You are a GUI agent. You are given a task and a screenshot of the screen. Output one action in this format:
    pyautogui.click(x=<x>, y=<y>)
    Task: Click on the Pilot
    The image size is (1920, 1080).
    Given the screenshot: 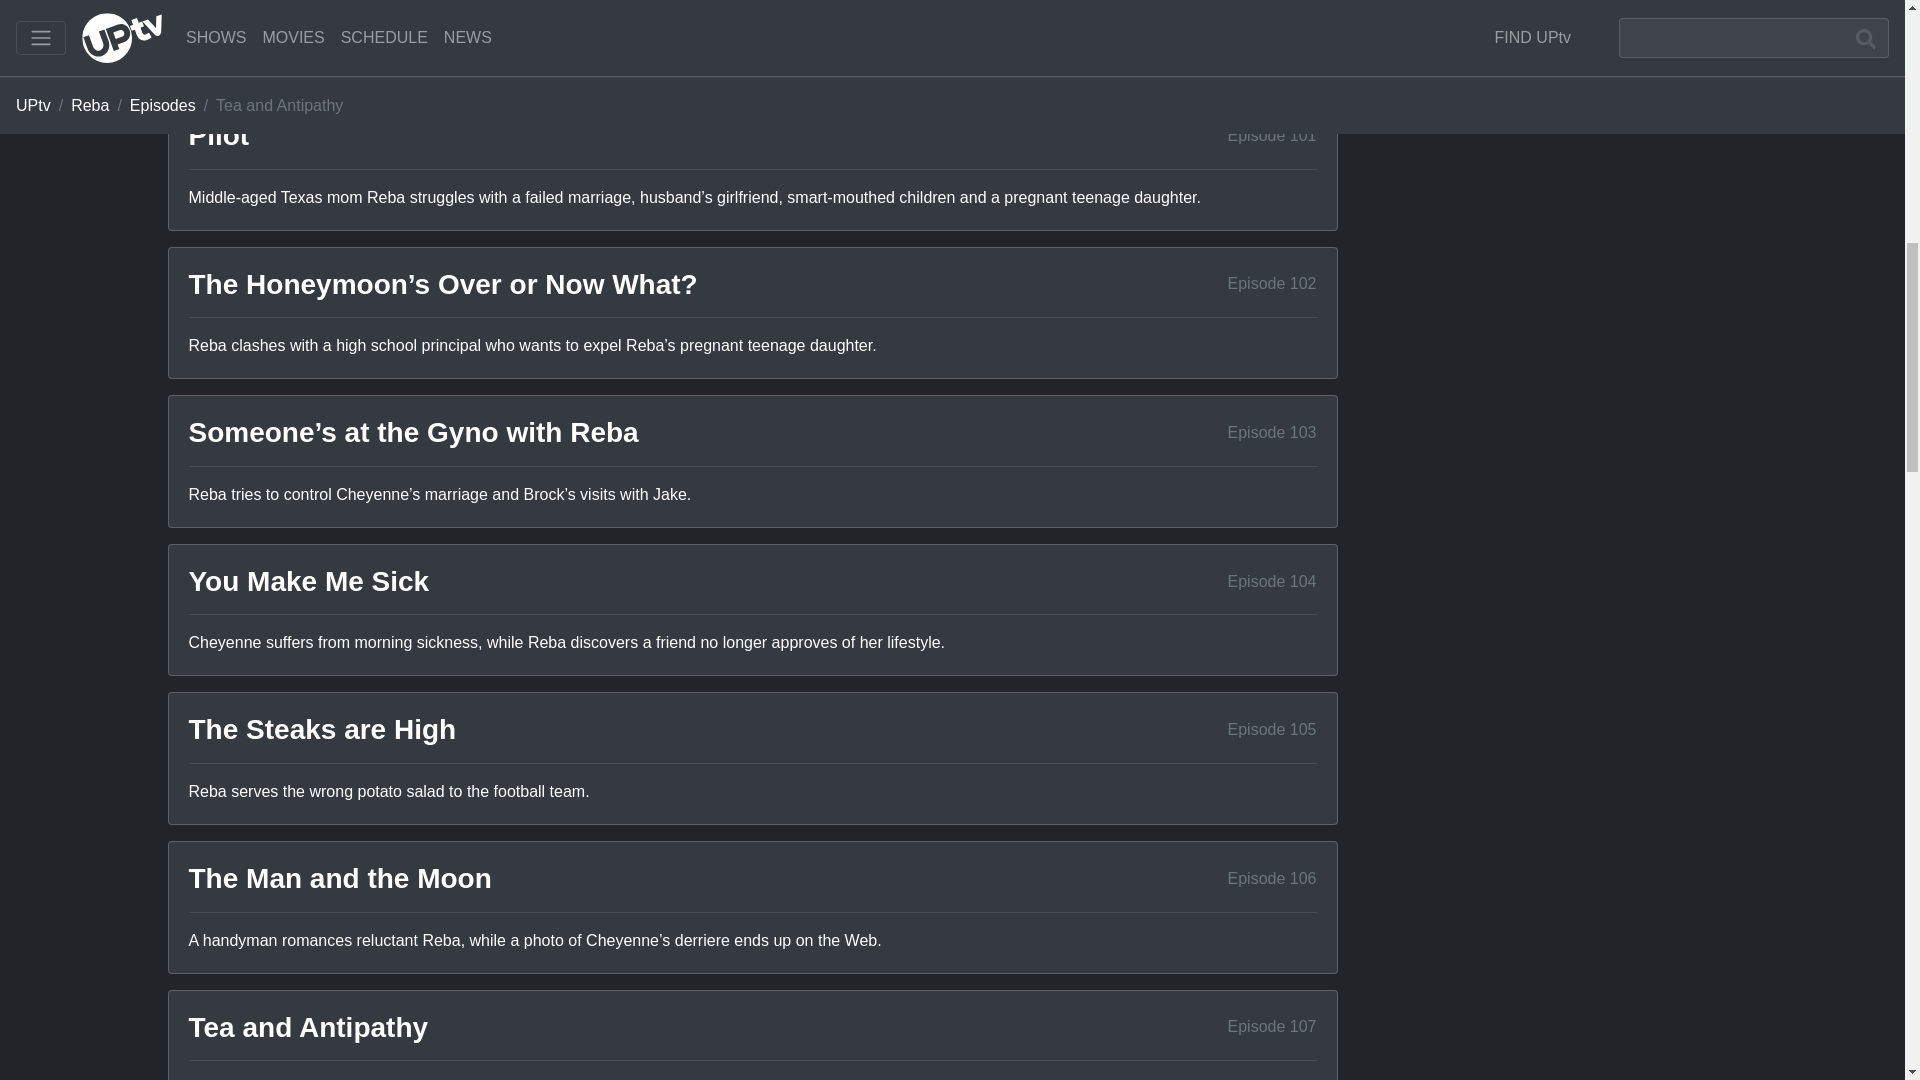 What is the action you would take?
    pyautogui.click(x=218, y=135)
    